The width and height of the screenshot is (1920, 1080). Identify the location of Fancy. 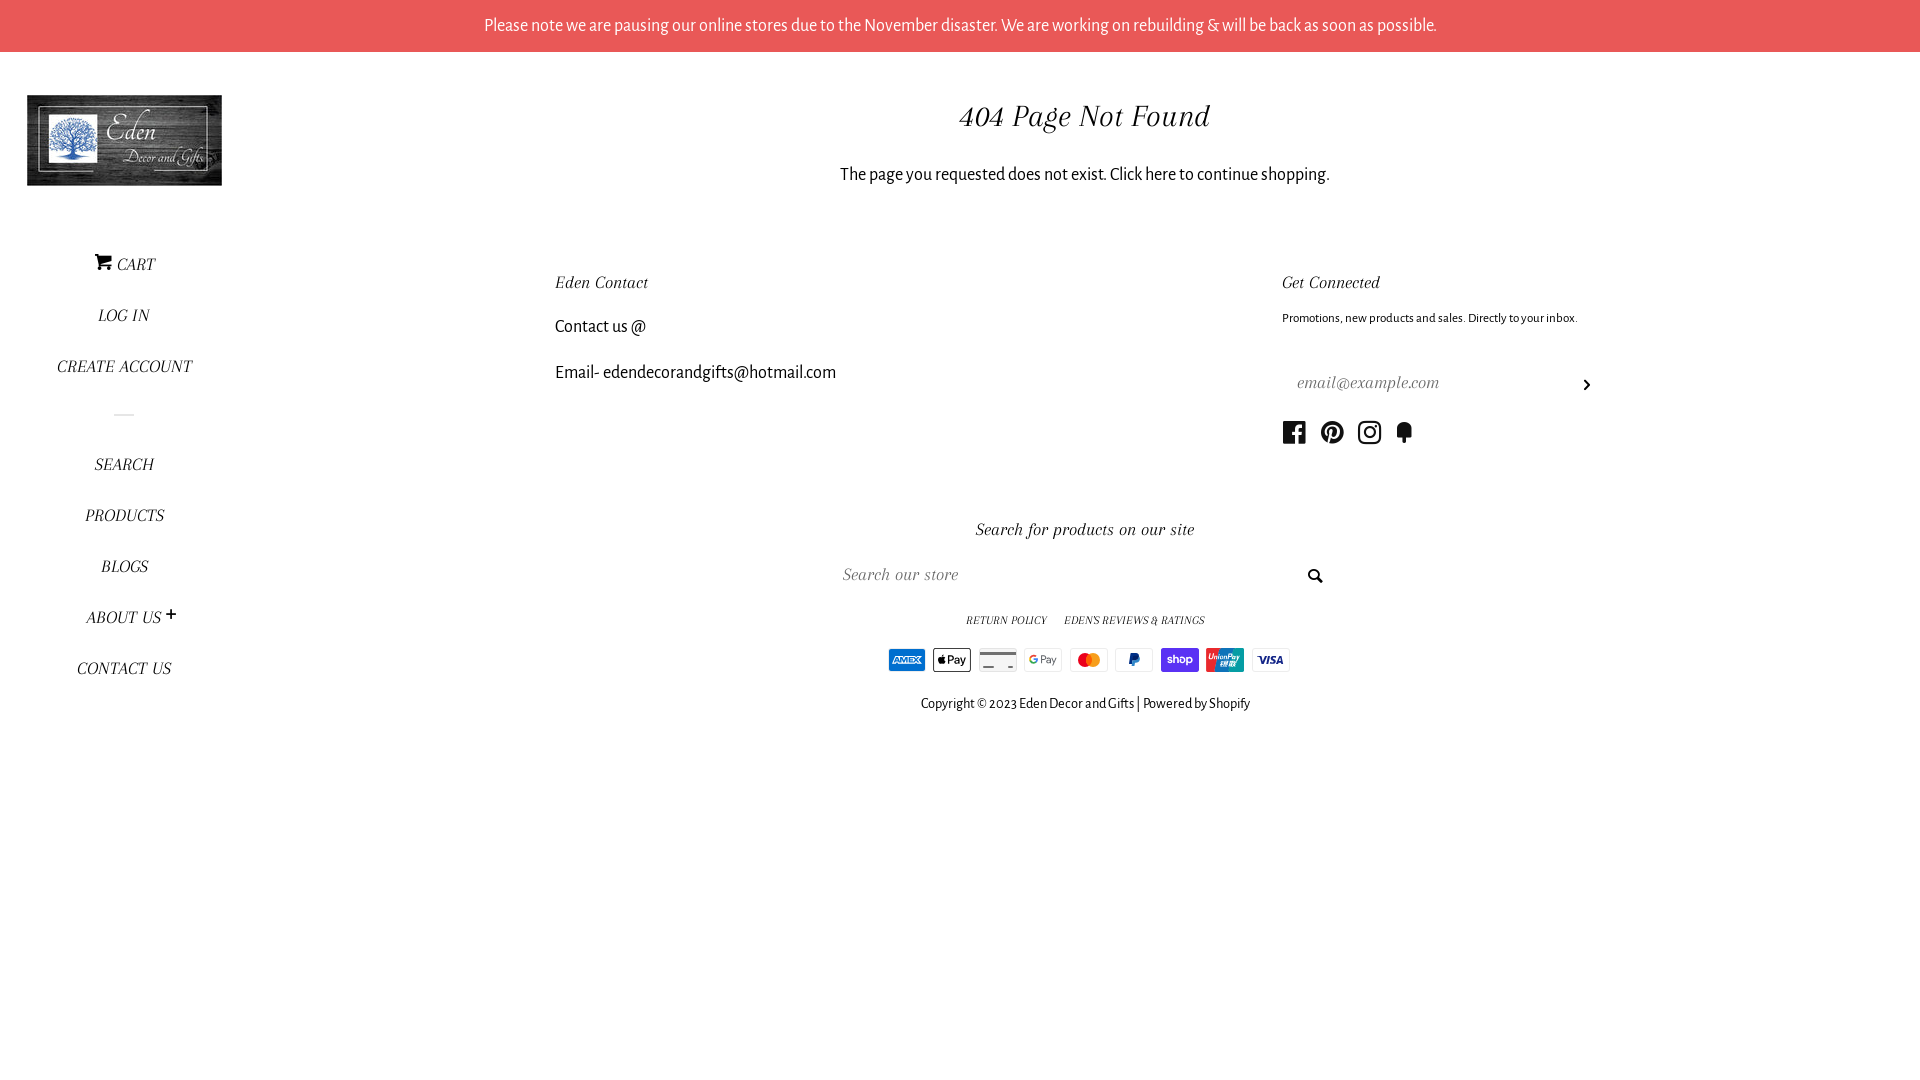
(1404, 437).